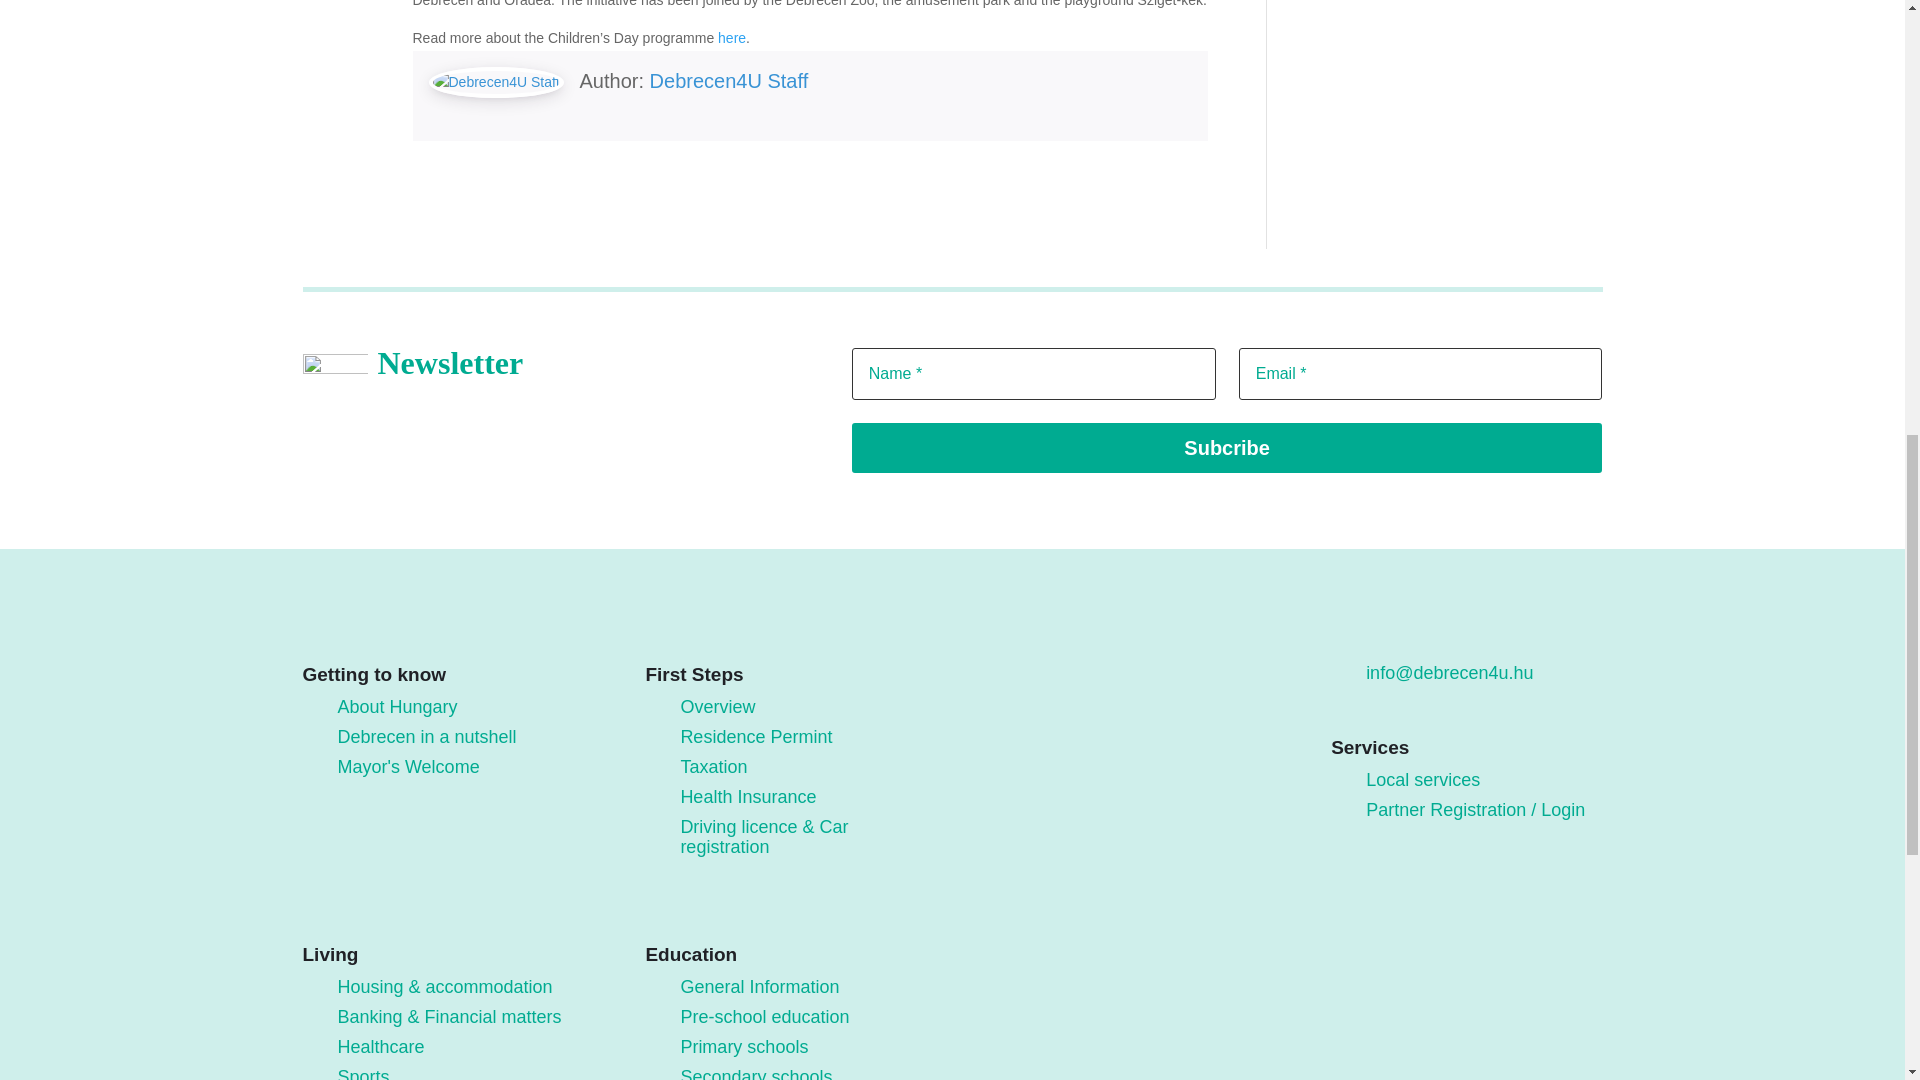 The height and width of the screenshot is (1080, 1920). I want to click on Follow on Facebook, so click(1025, 658).